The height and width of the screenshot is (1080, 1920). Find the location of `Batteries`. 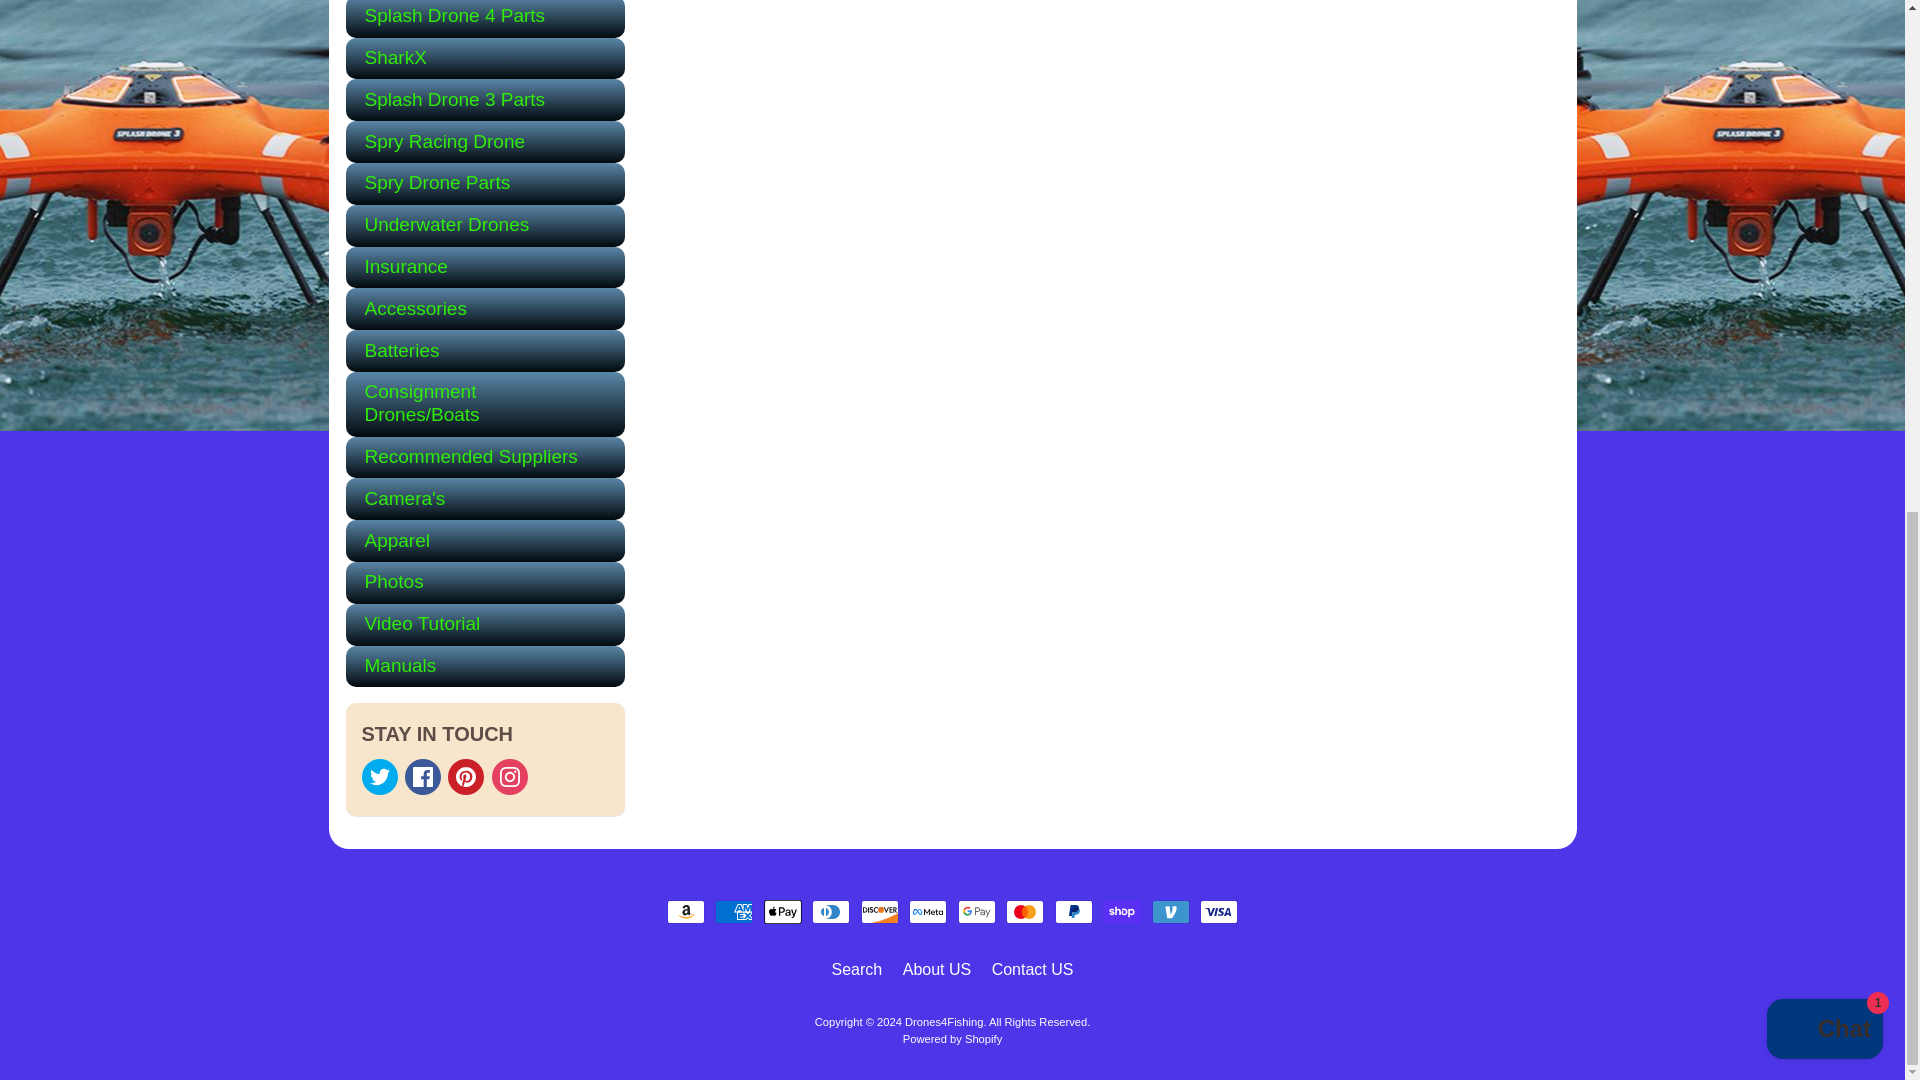

Batteries is located at coordinates (485, 350).